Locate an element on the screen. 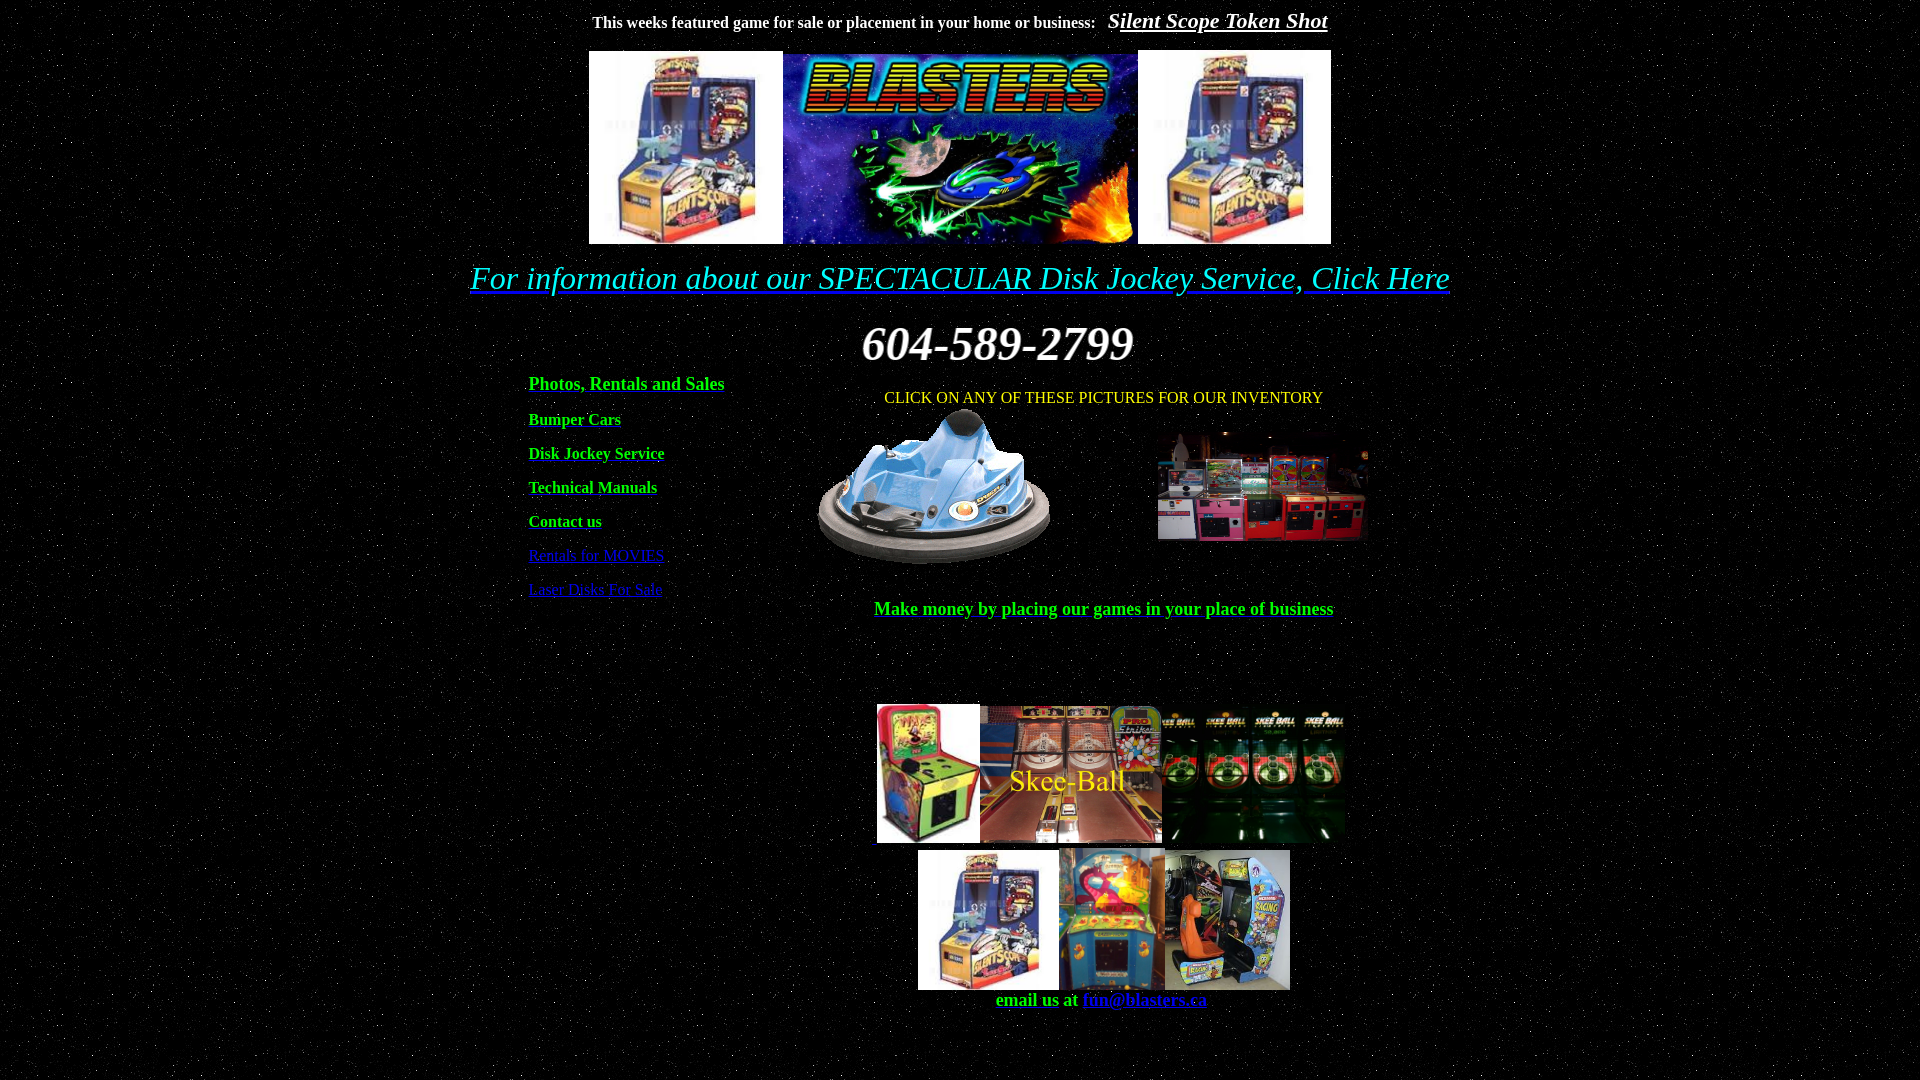 Image resolution: width=1920 pixels, height=1080 pixels. Bumper Cars is located at coordinates (574, 420).